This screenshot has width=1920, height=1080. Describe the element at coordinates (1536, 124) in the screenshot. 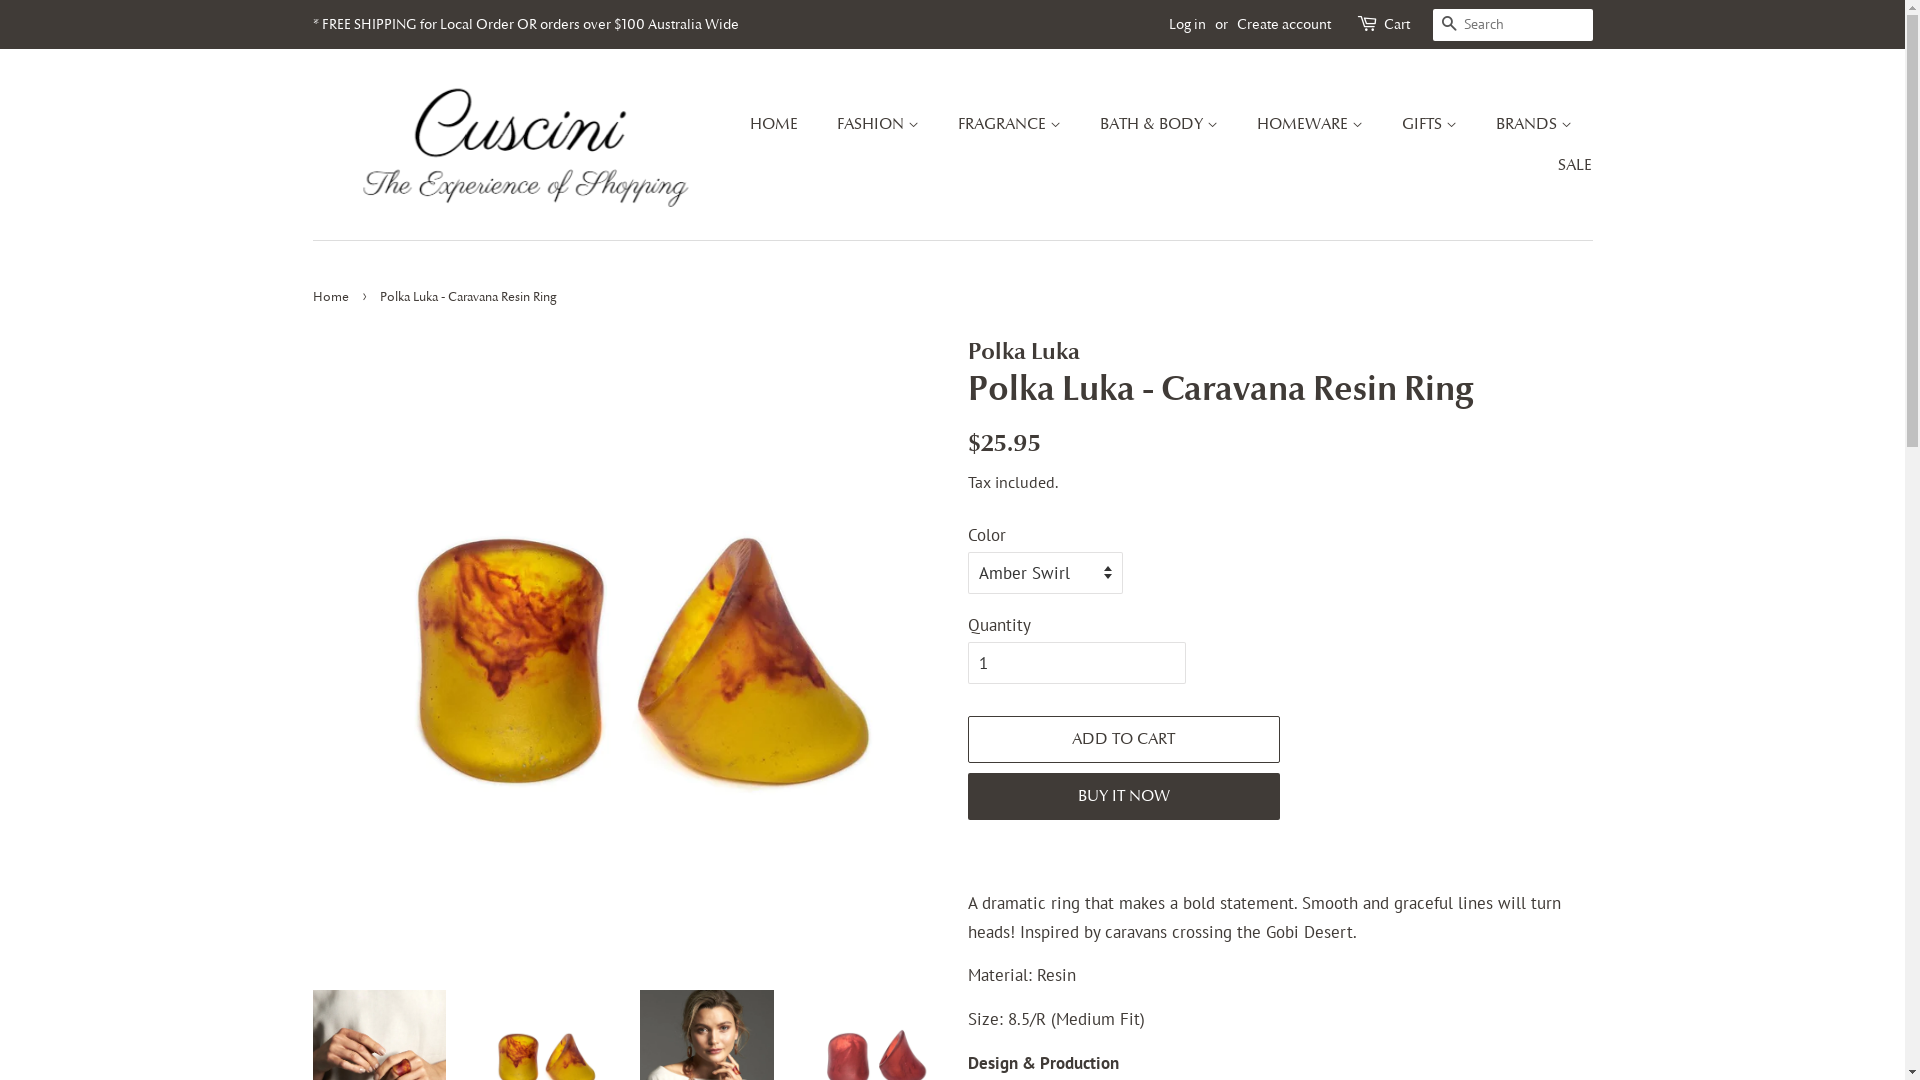

I see `BRANDS` at that location.